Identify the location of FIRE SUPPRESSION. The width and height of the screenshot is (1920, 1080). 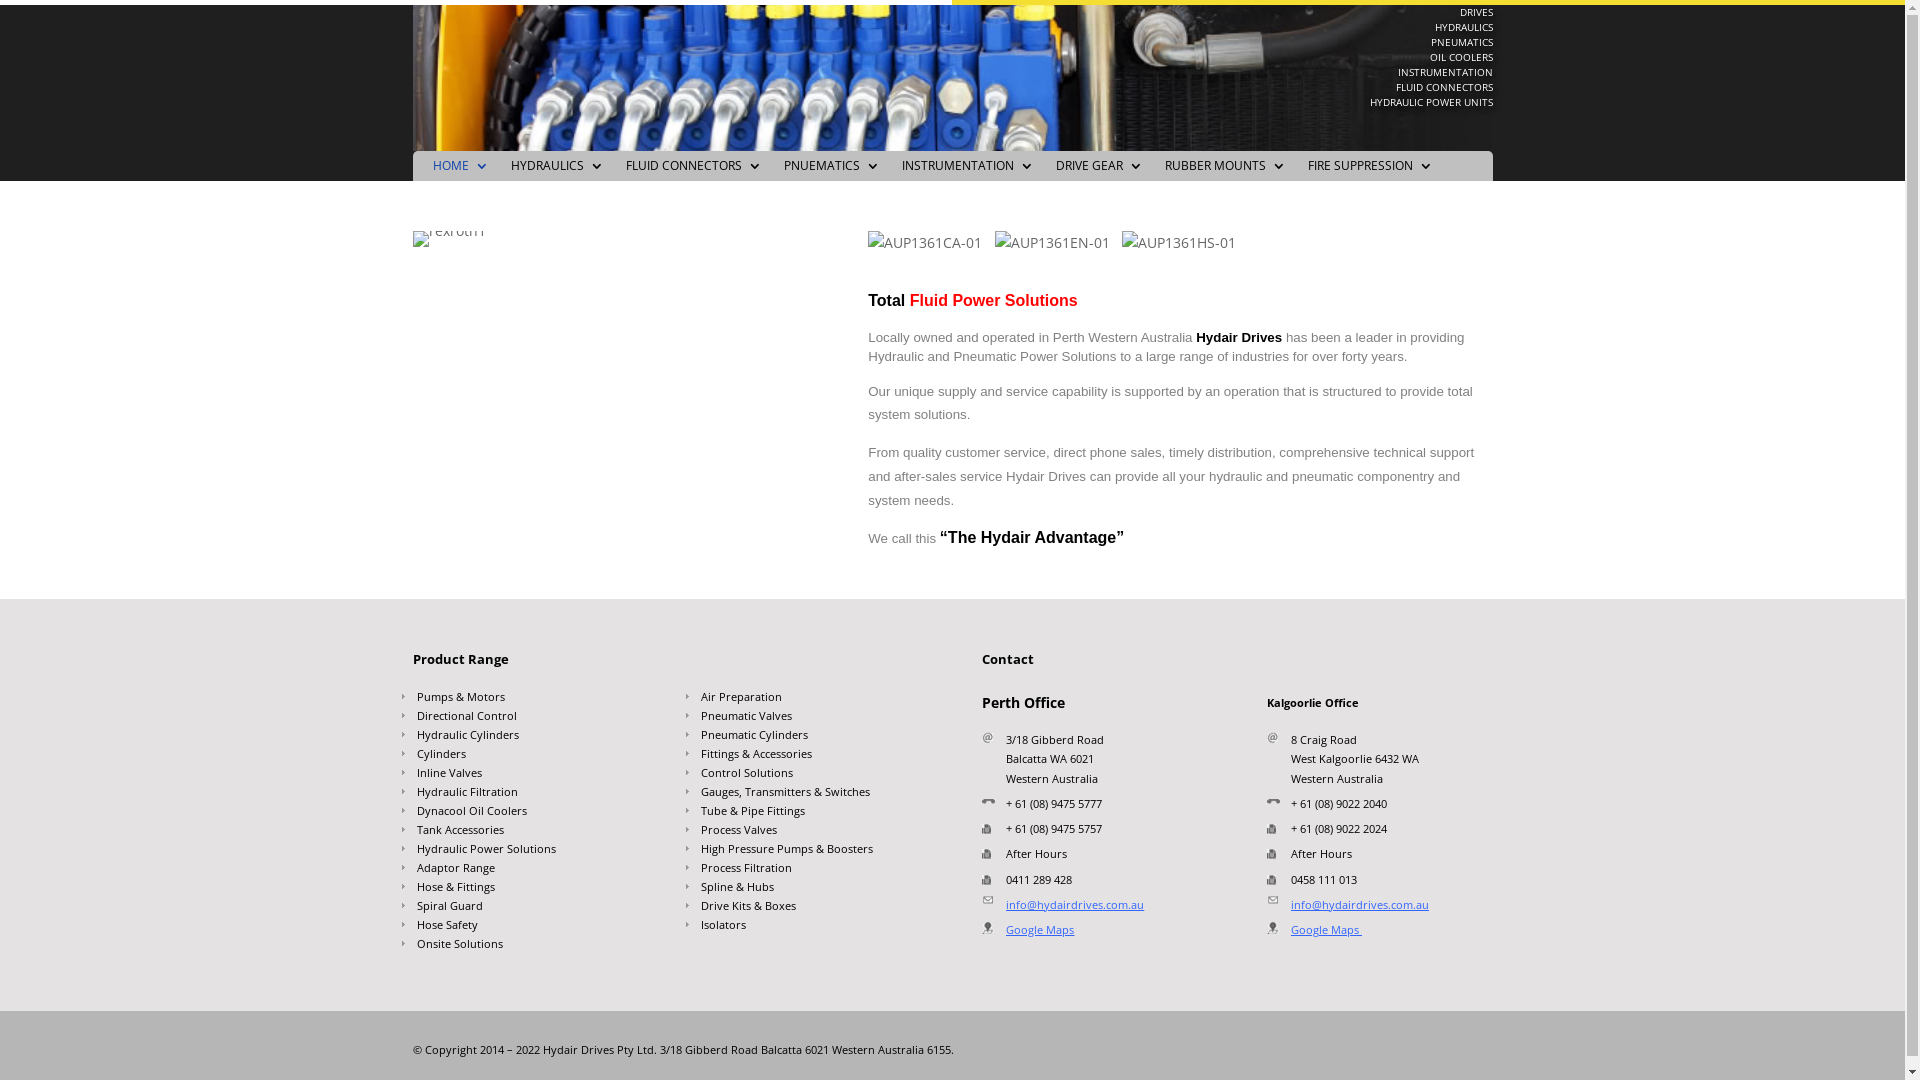
(1370, 170).